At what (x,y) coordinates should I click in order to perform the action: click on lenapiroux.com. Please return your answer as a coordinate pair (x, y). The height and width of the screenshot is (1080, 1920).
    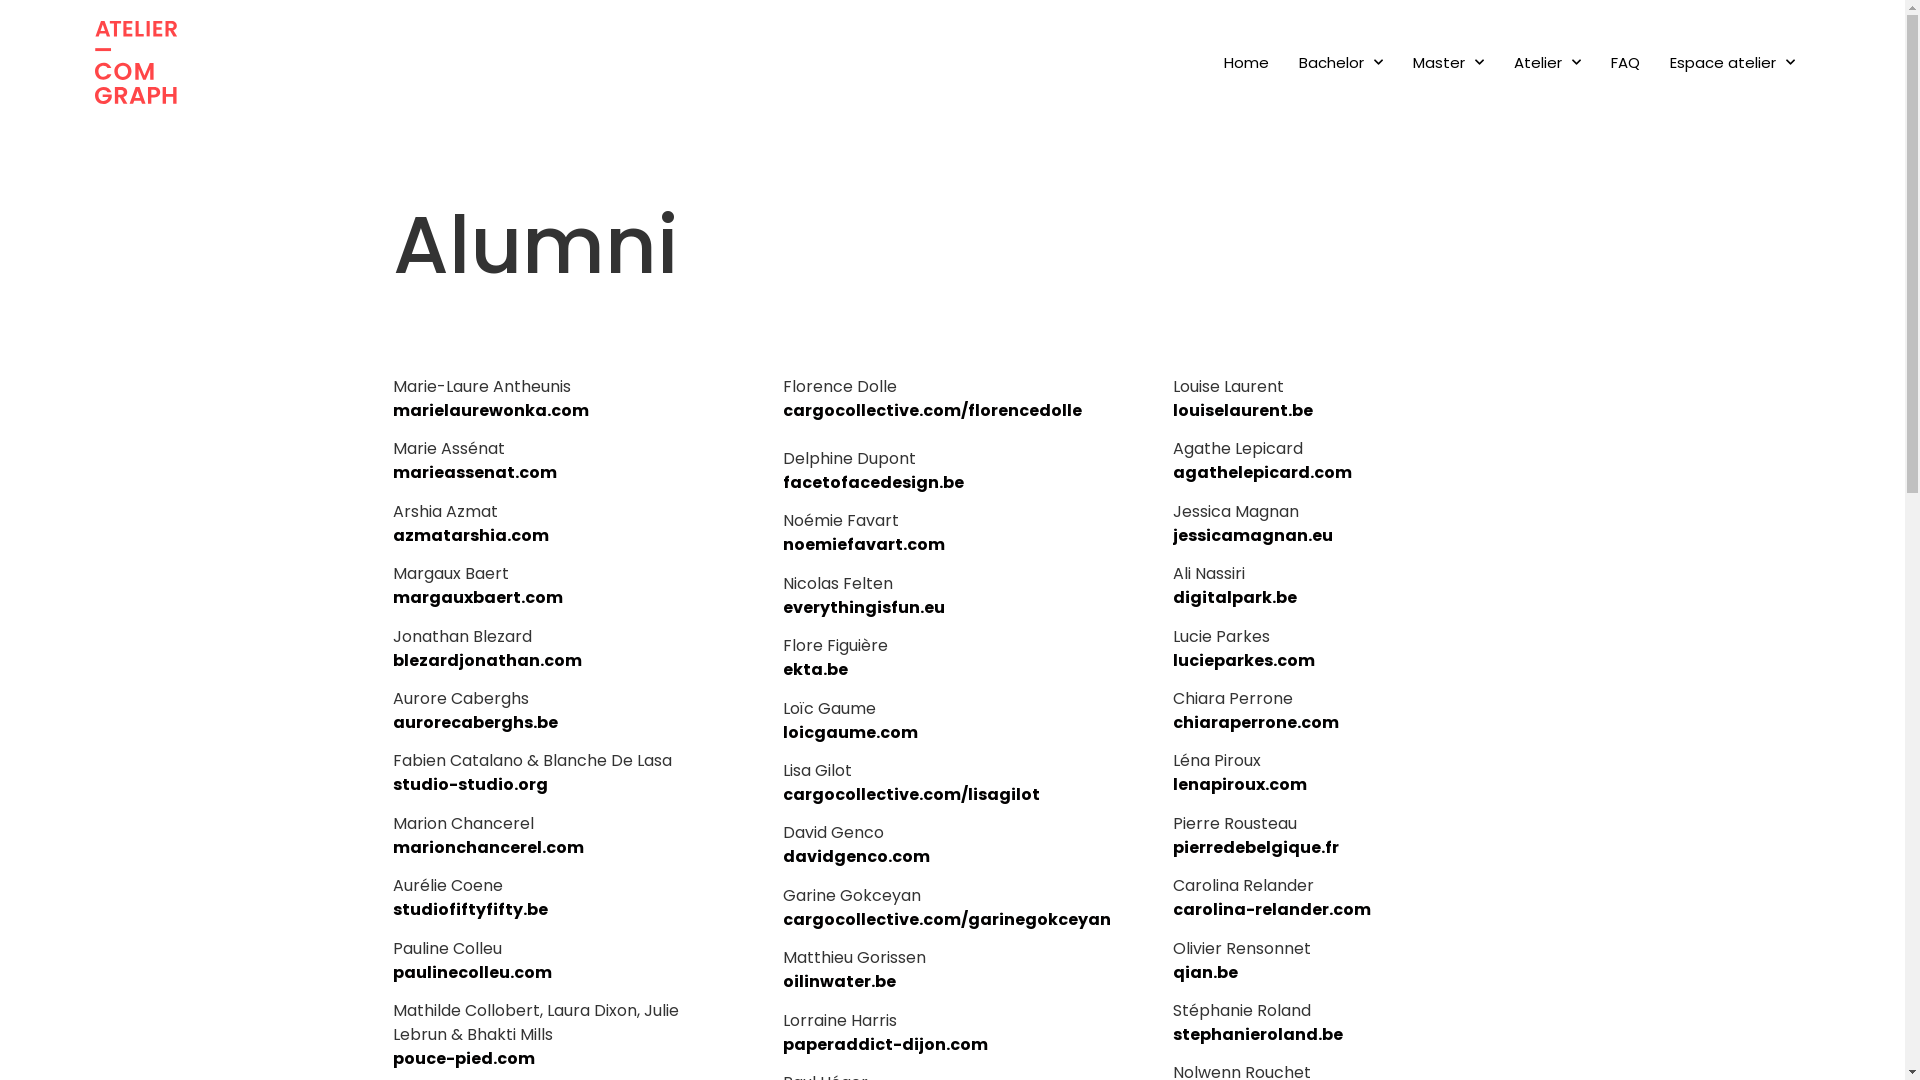
    Looking at the image, I should click on (1239, 784).